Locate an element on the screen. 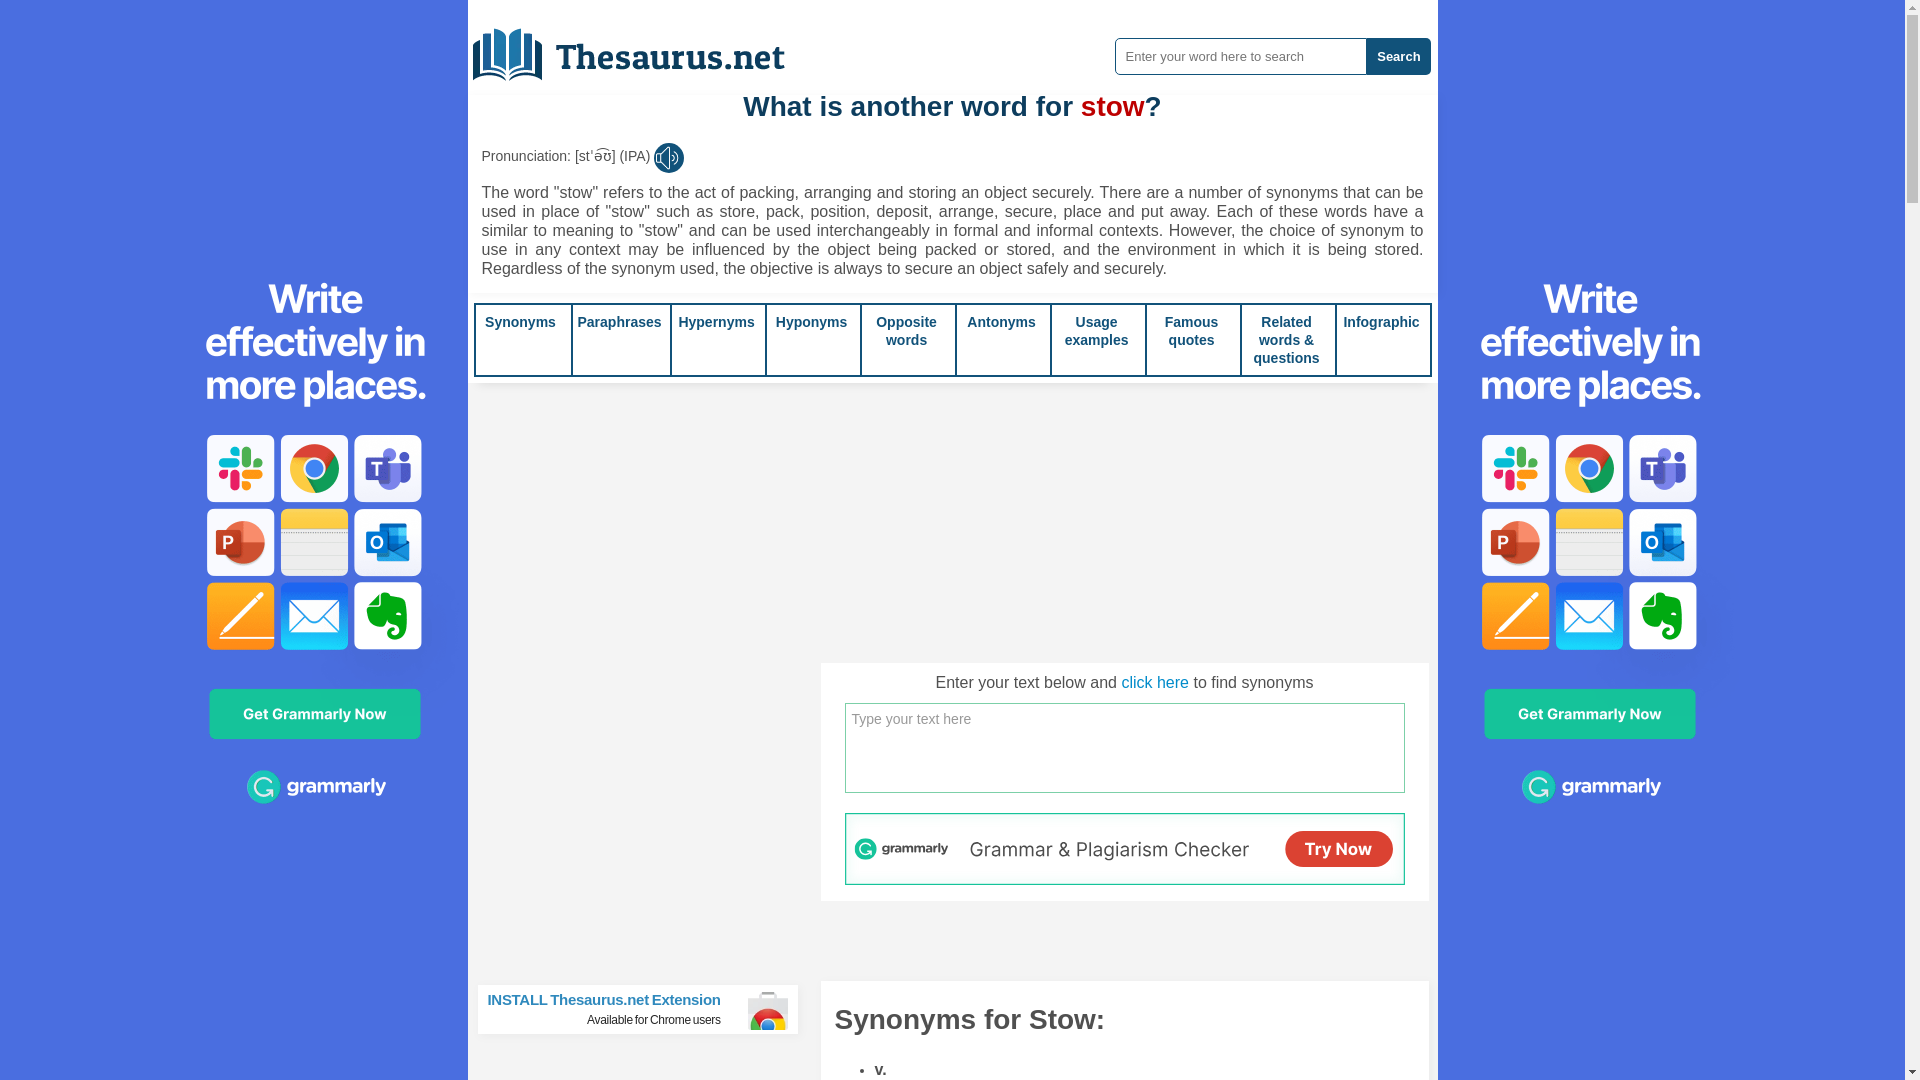 The image size is (1920, 1080). Antonyms is located at coordinates (1192, 330).